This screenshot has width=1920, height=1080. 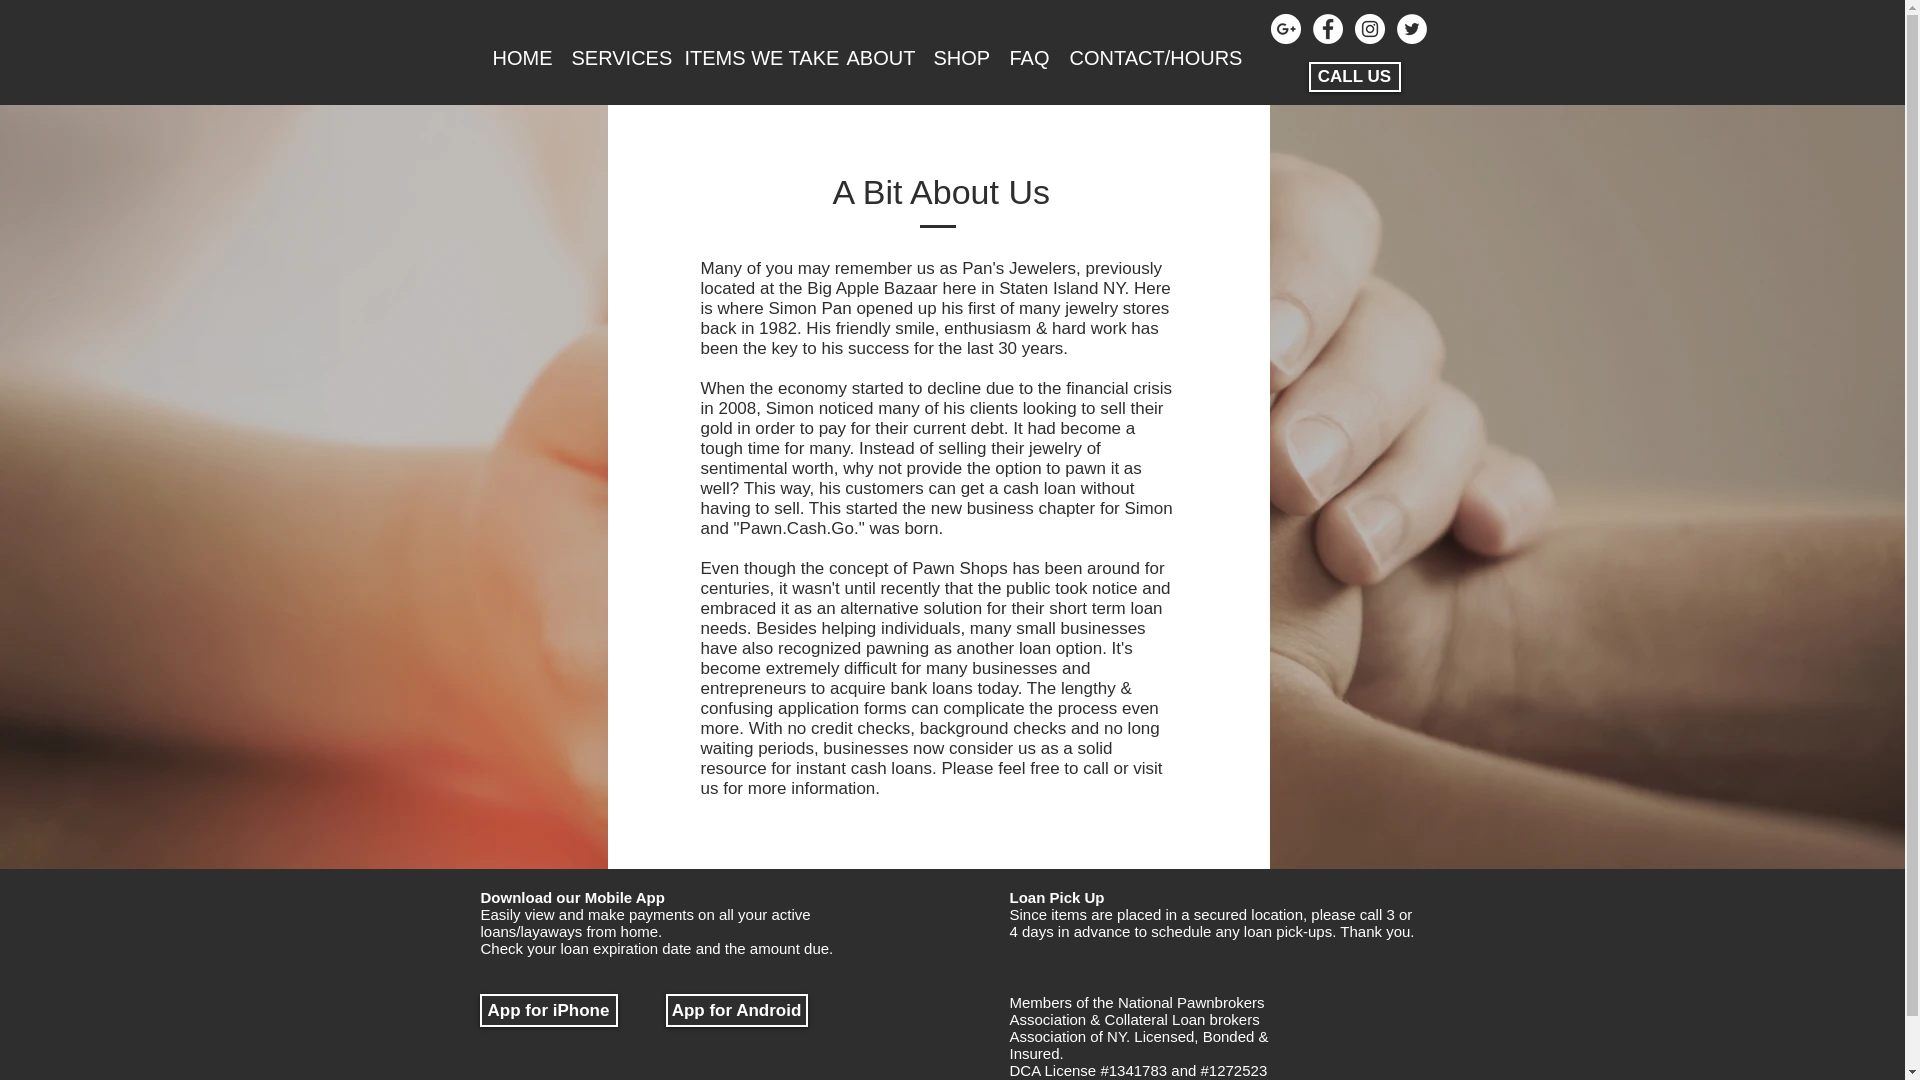 What do you see at coordinates (549, 1010) in the screenshot?
I see `App for iPhone` at bounding box center [549, 1010].